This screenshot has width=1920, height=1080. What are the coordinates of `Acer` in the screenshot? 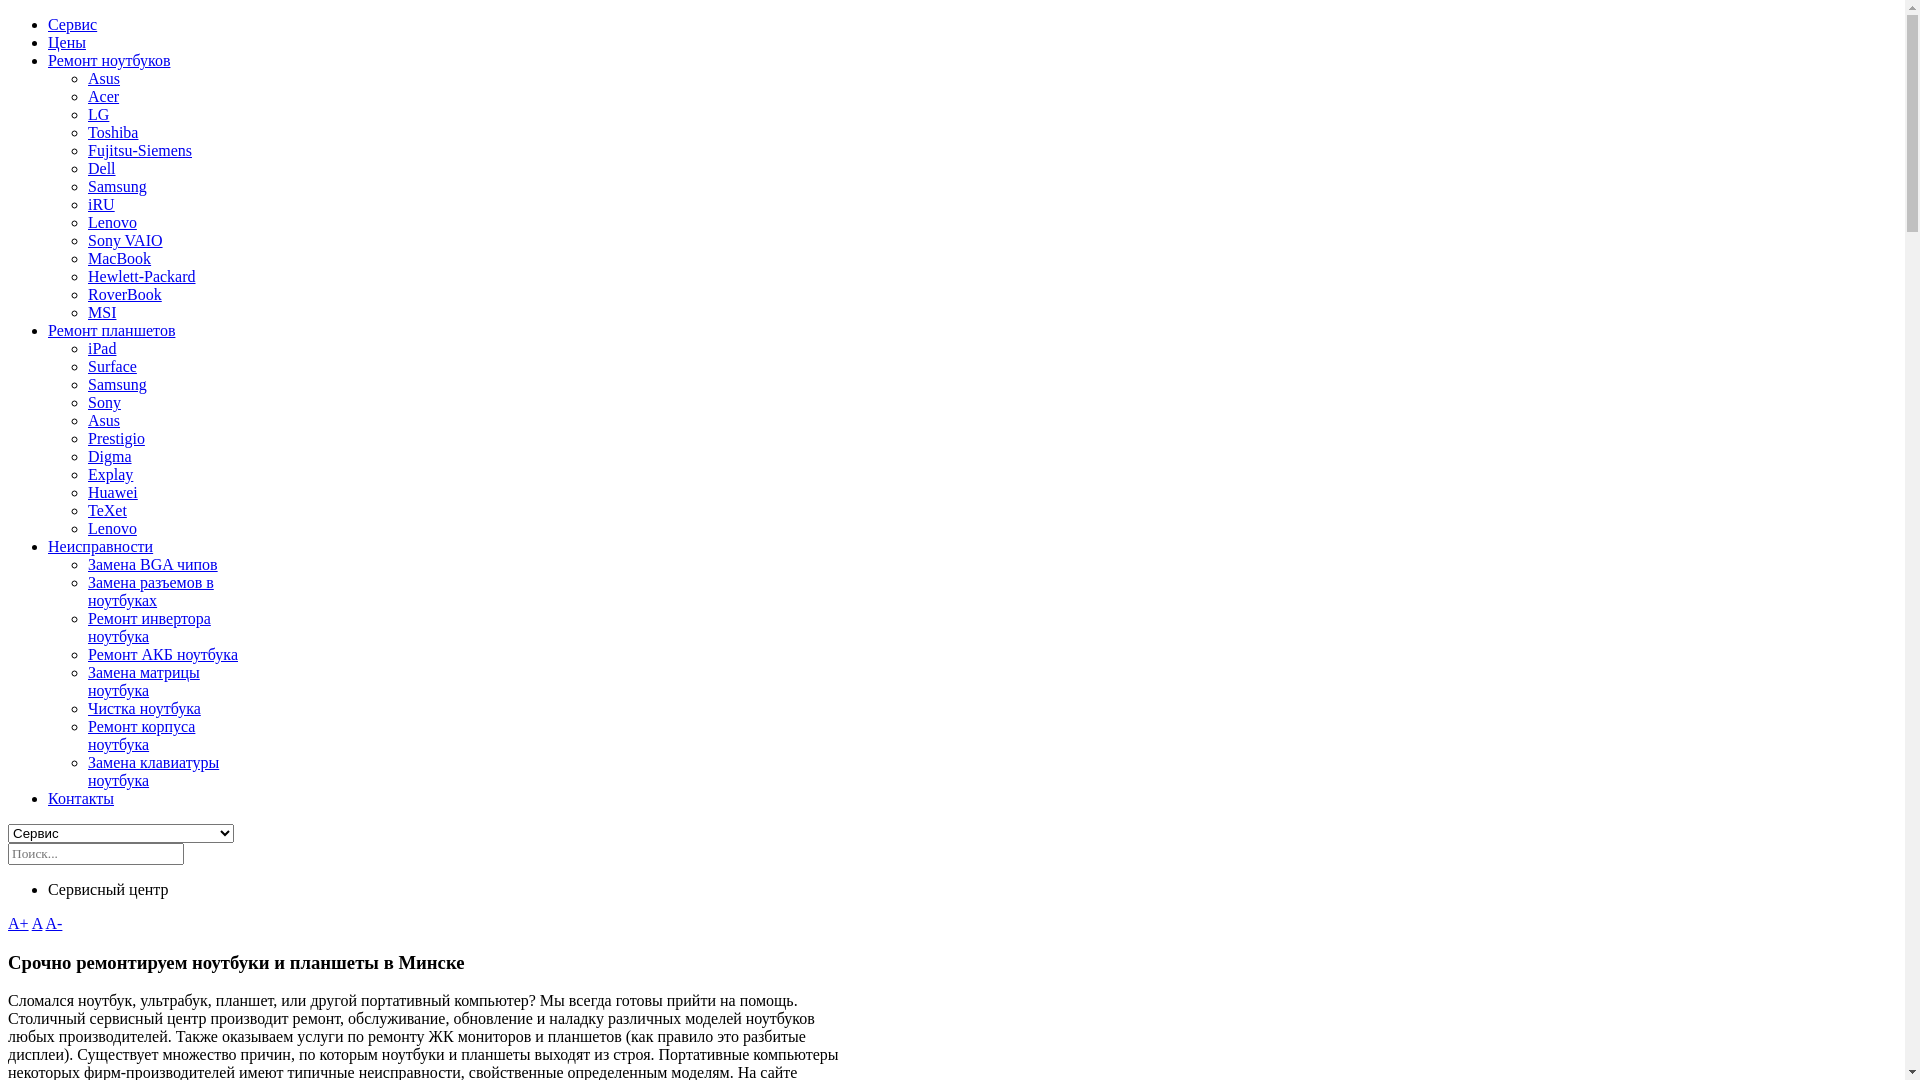 It's located at (104, 96).